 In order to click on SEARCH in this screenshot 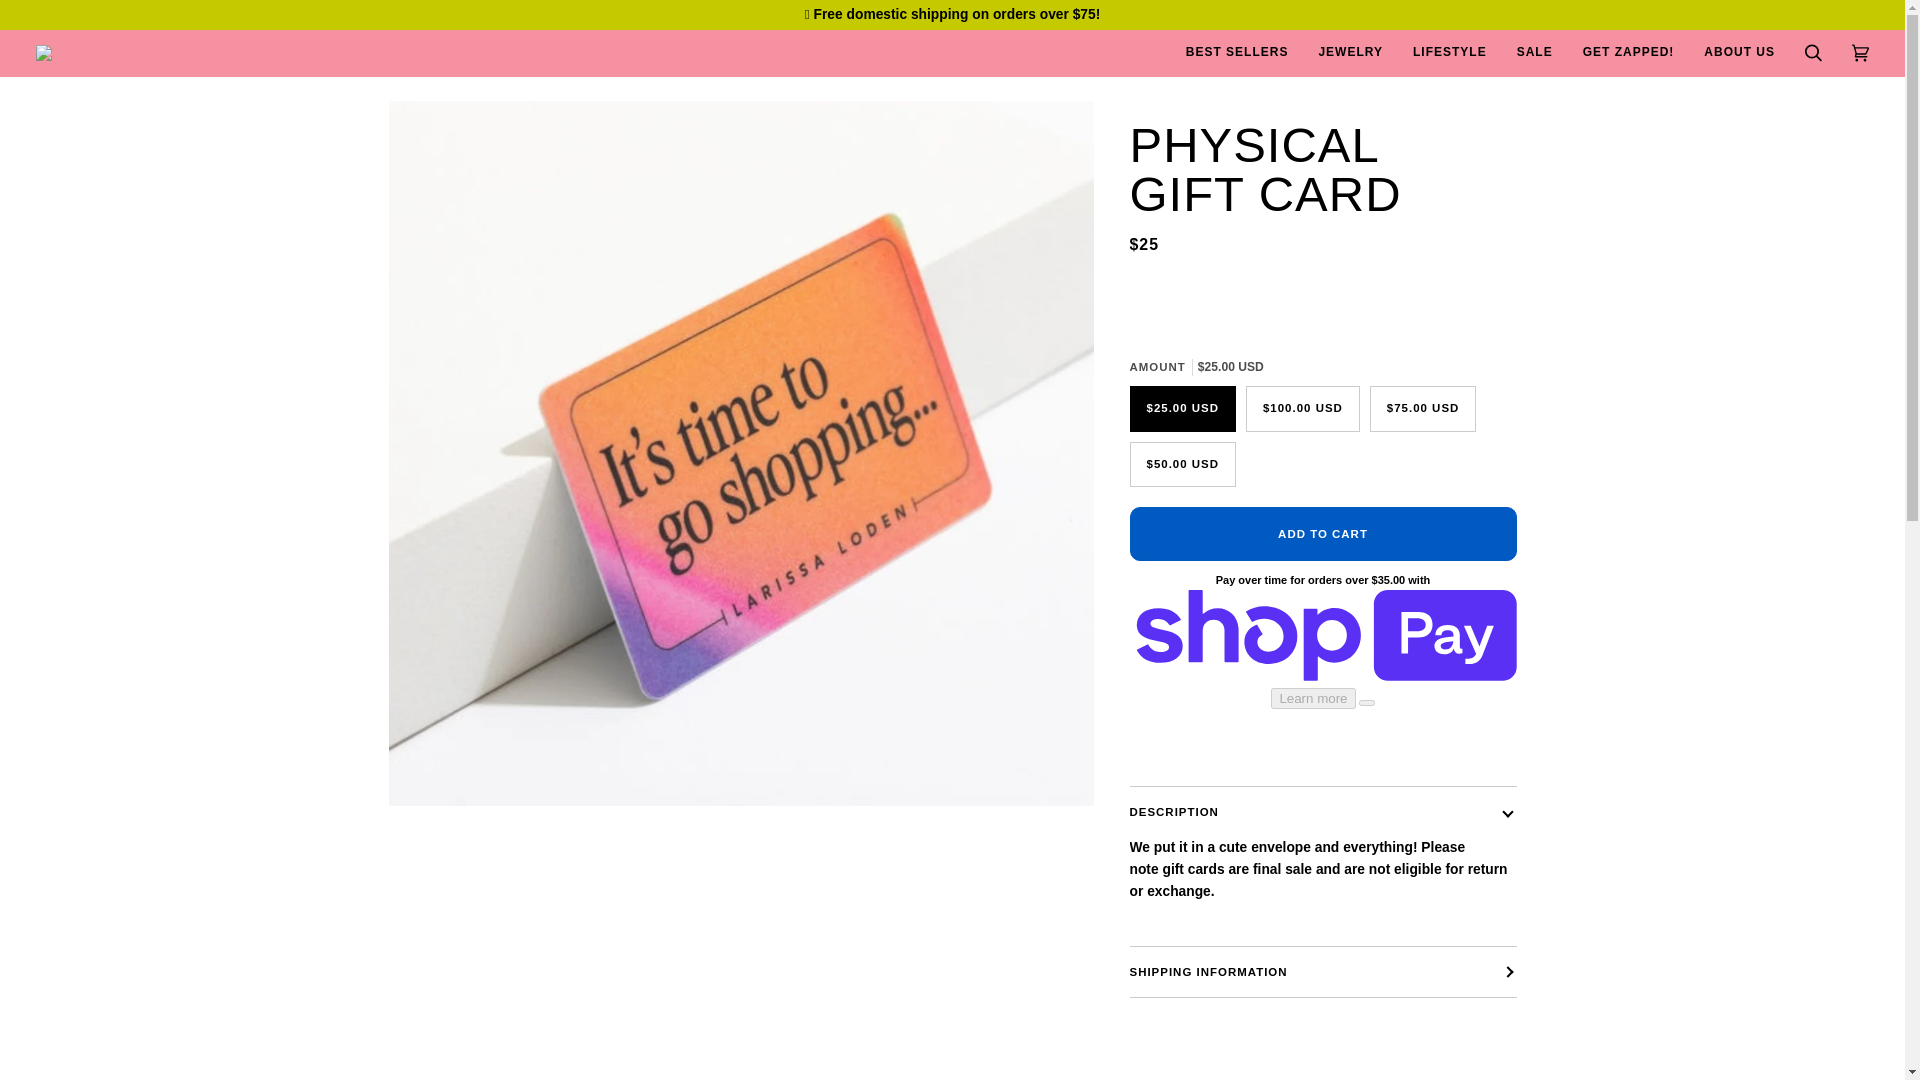, I will do `click(1813, 52)`.